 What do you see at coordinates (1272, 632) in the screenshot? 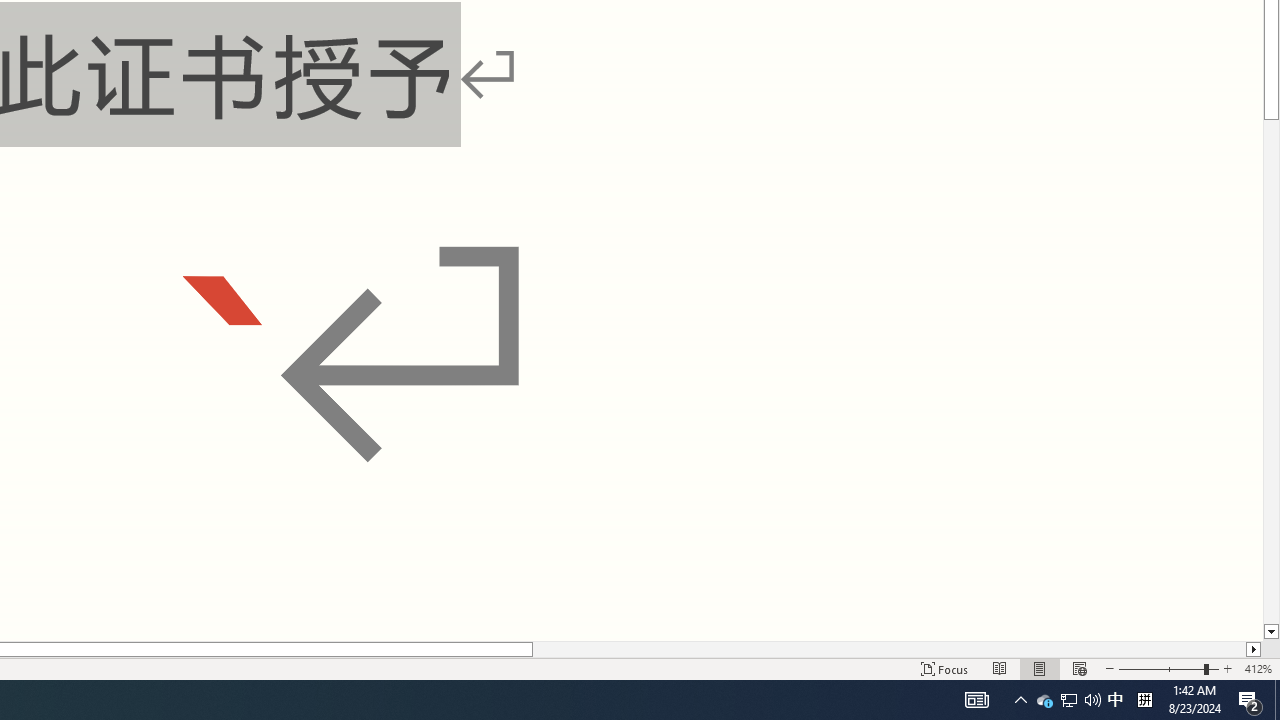
I see `Line down` at bounding box center [1272, 632].